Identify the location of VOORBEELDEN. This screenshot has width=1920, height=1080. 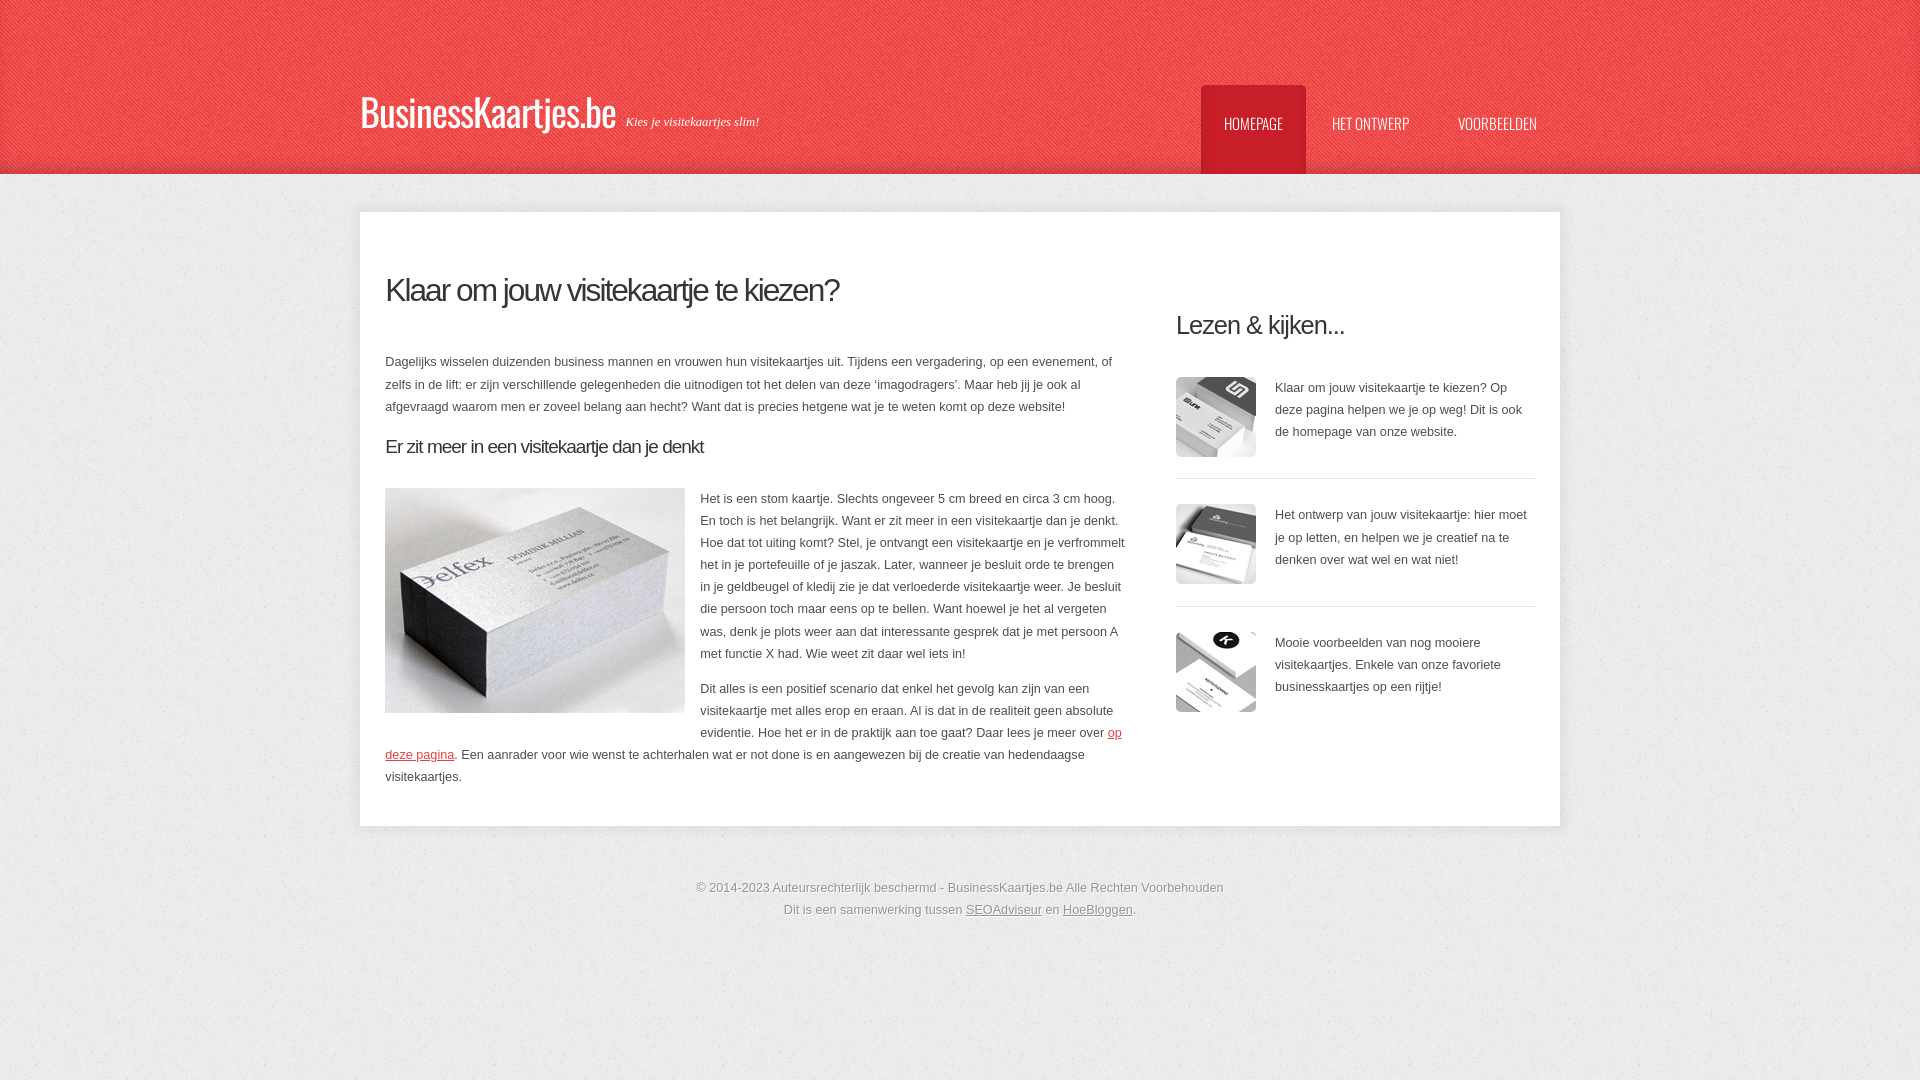
(1498, 146).